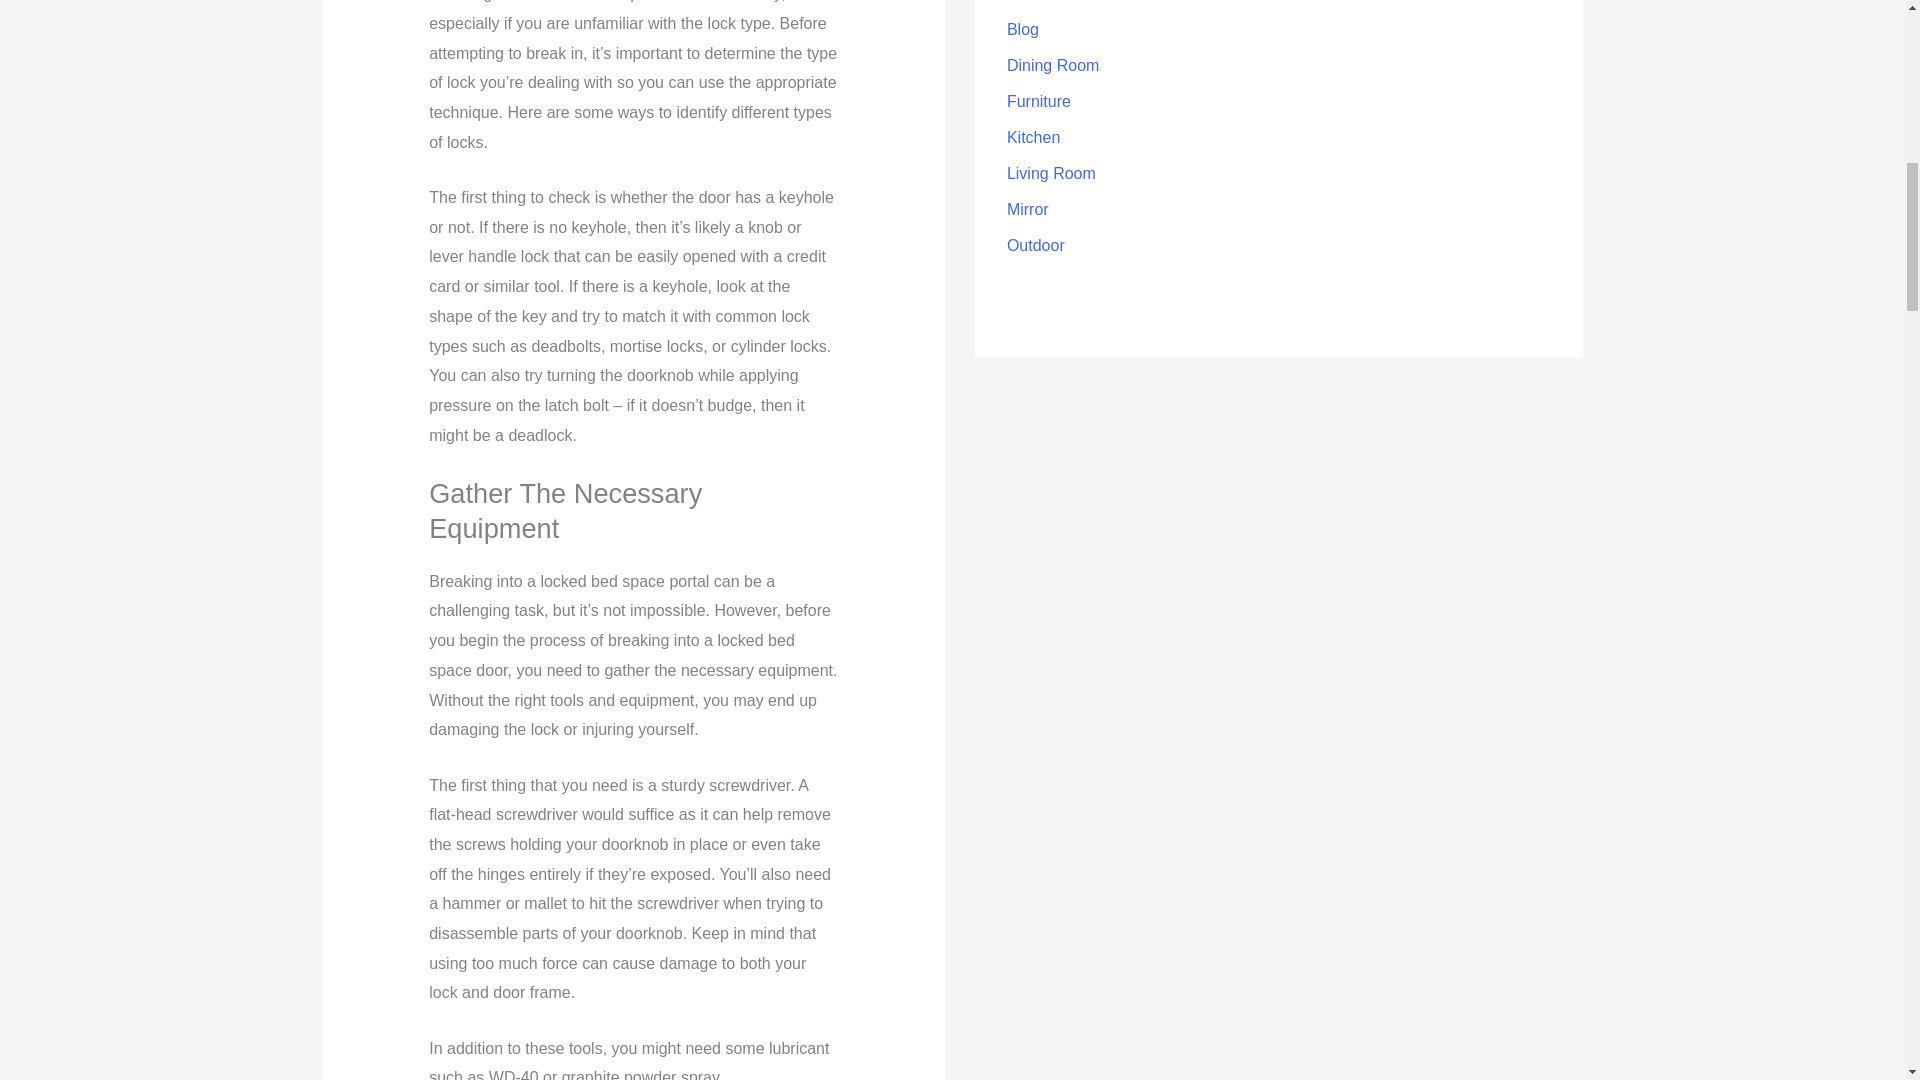 The width and height of the screenshot is (1920, 1080). Describe the element at coordinates (1051, 174) in the screenshot. I see `Living Room` at that location.